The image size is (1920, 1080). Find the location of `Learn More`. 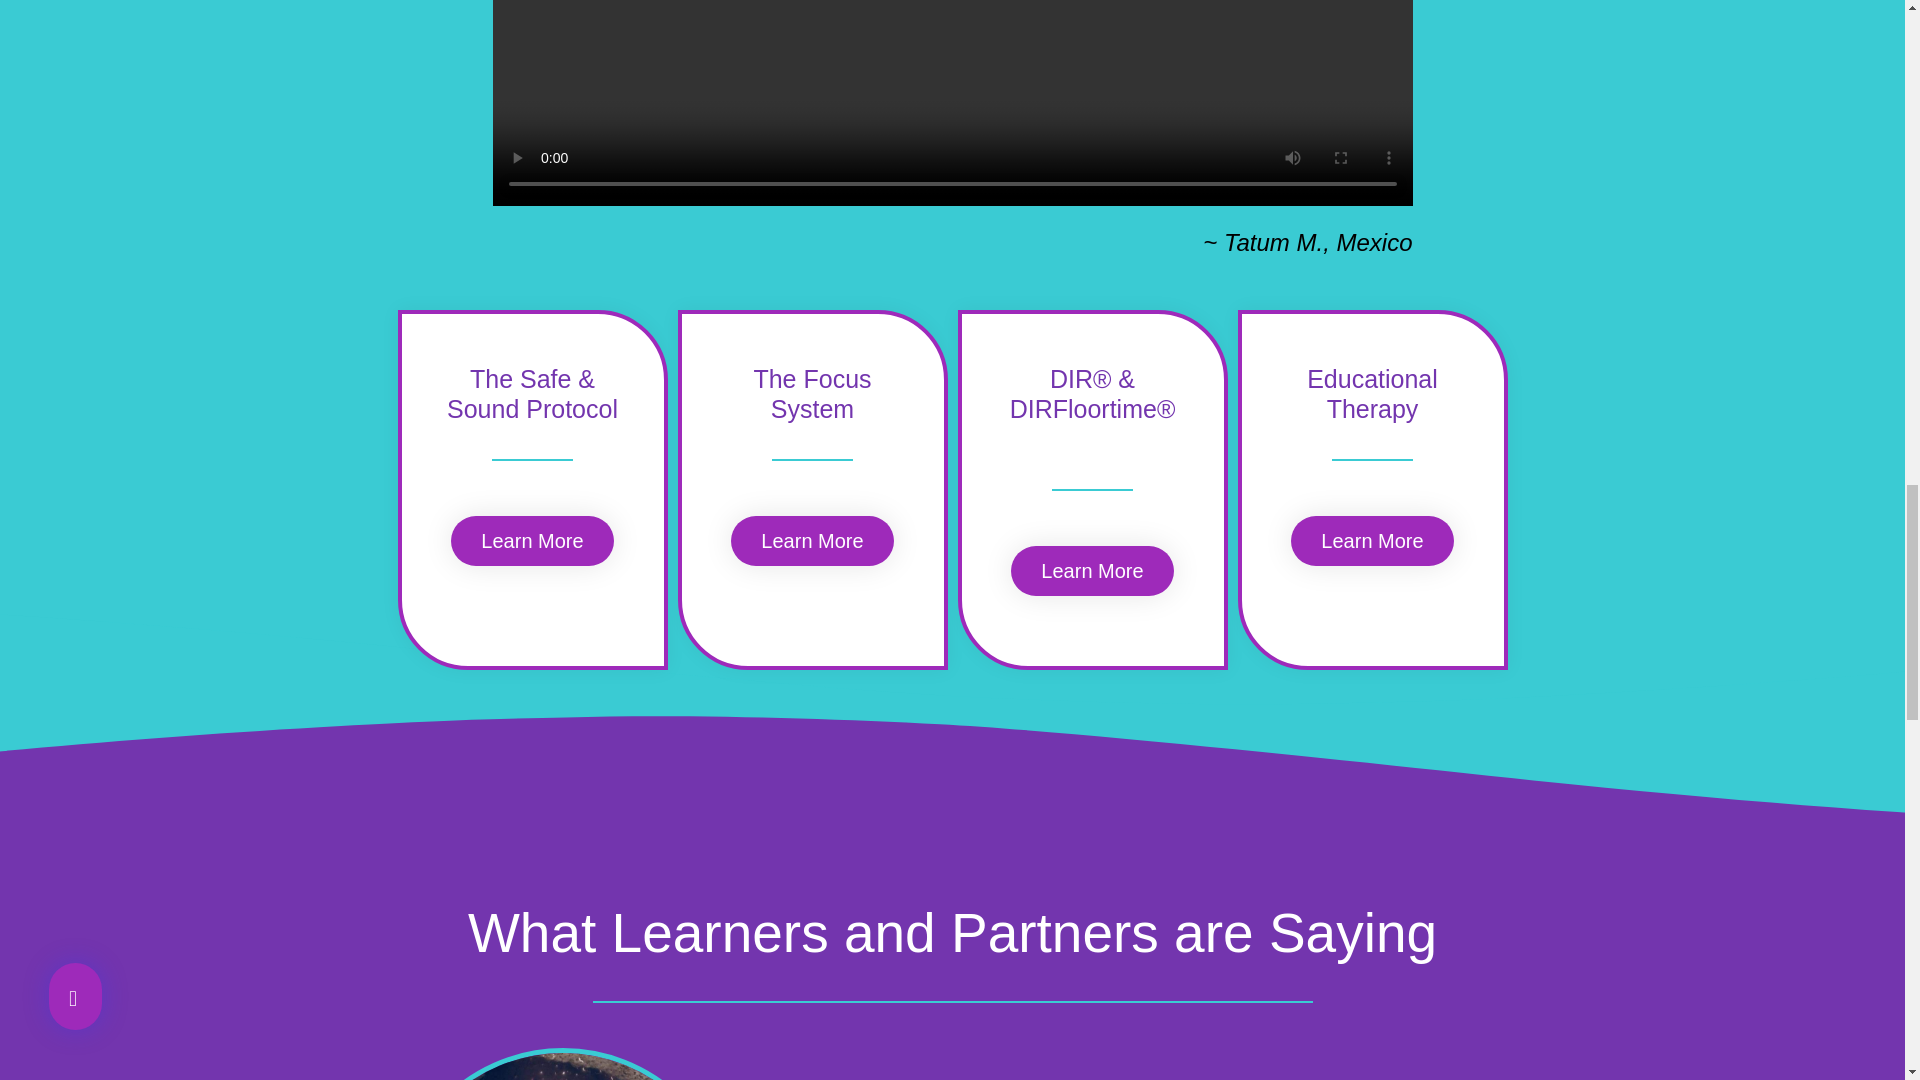

Learn More is located at coordinates (1092, 571).